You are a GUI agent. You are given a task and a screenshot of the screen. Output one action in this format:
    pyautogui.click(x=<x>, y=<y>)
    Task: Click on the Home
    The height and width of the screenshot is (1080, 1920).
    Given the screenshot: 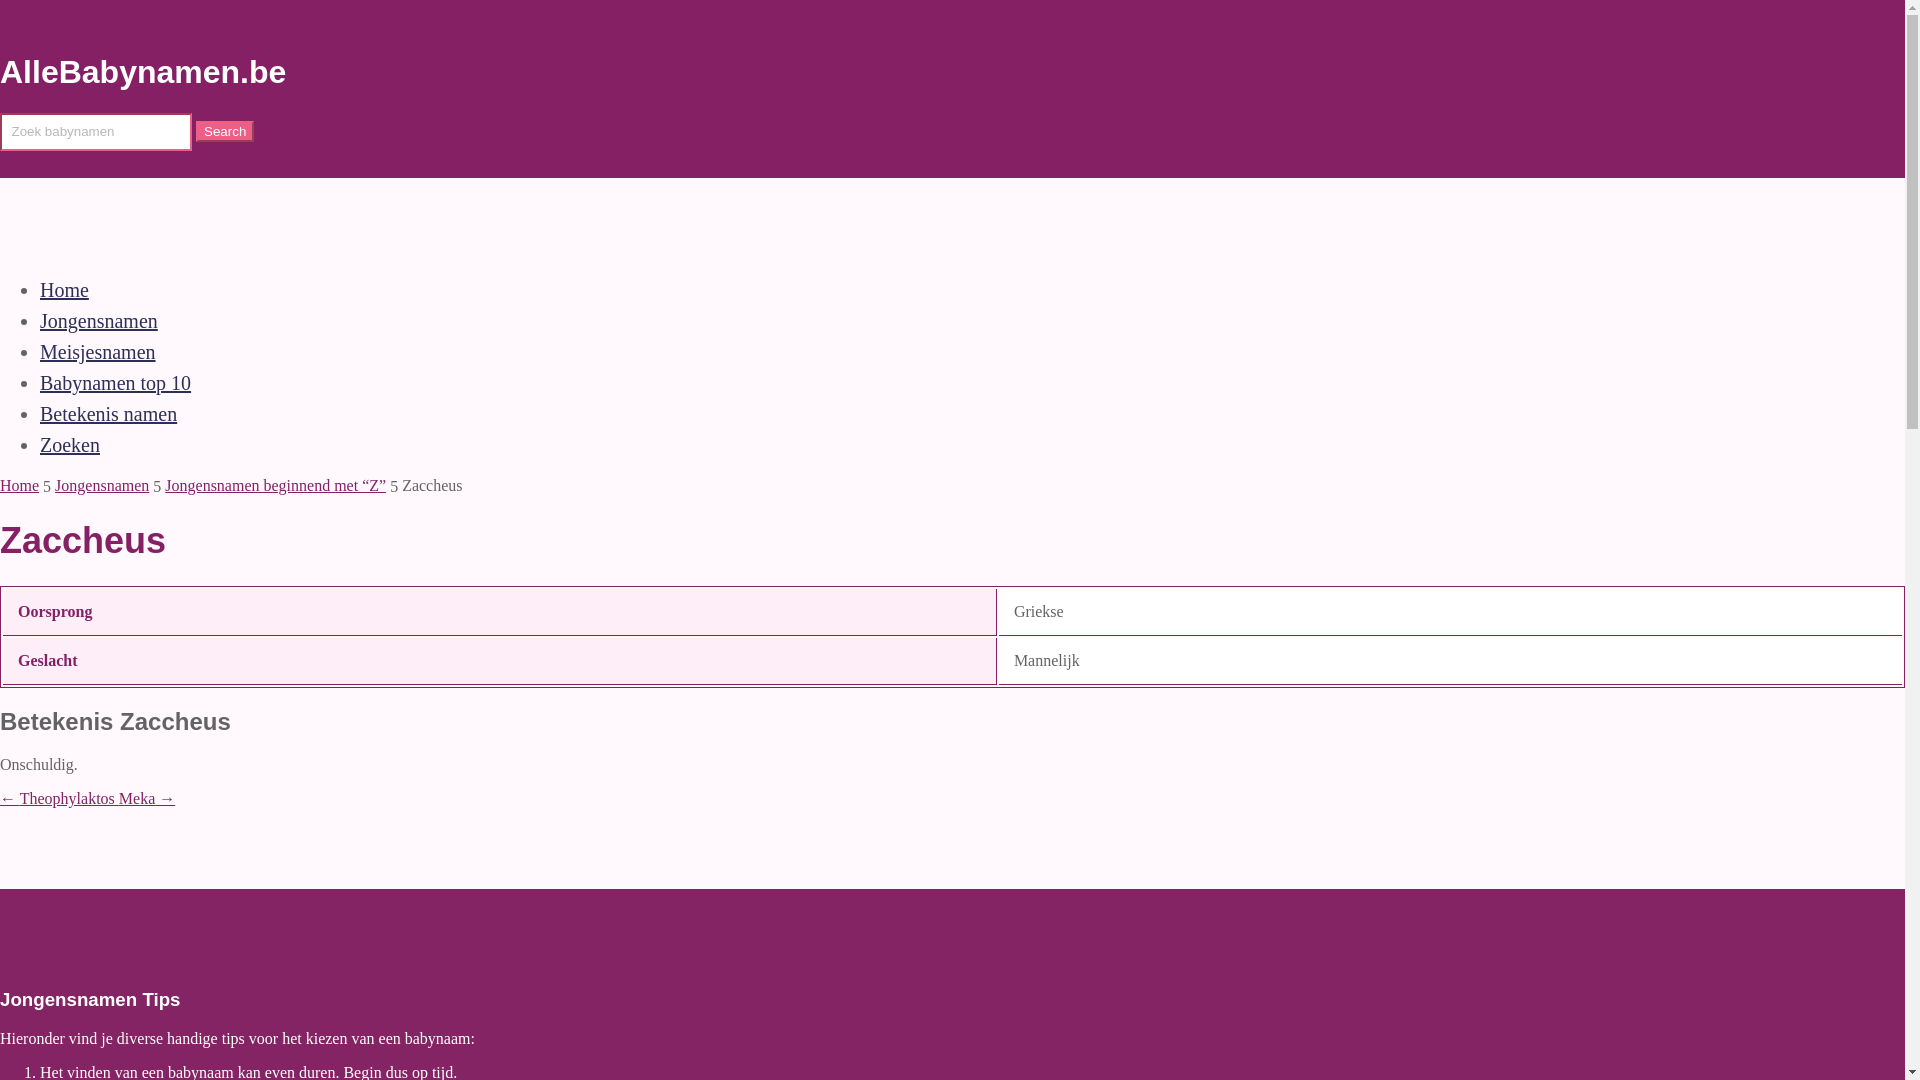 What is the action you would take?
    pyautogui.click(x=64, y=290)
    